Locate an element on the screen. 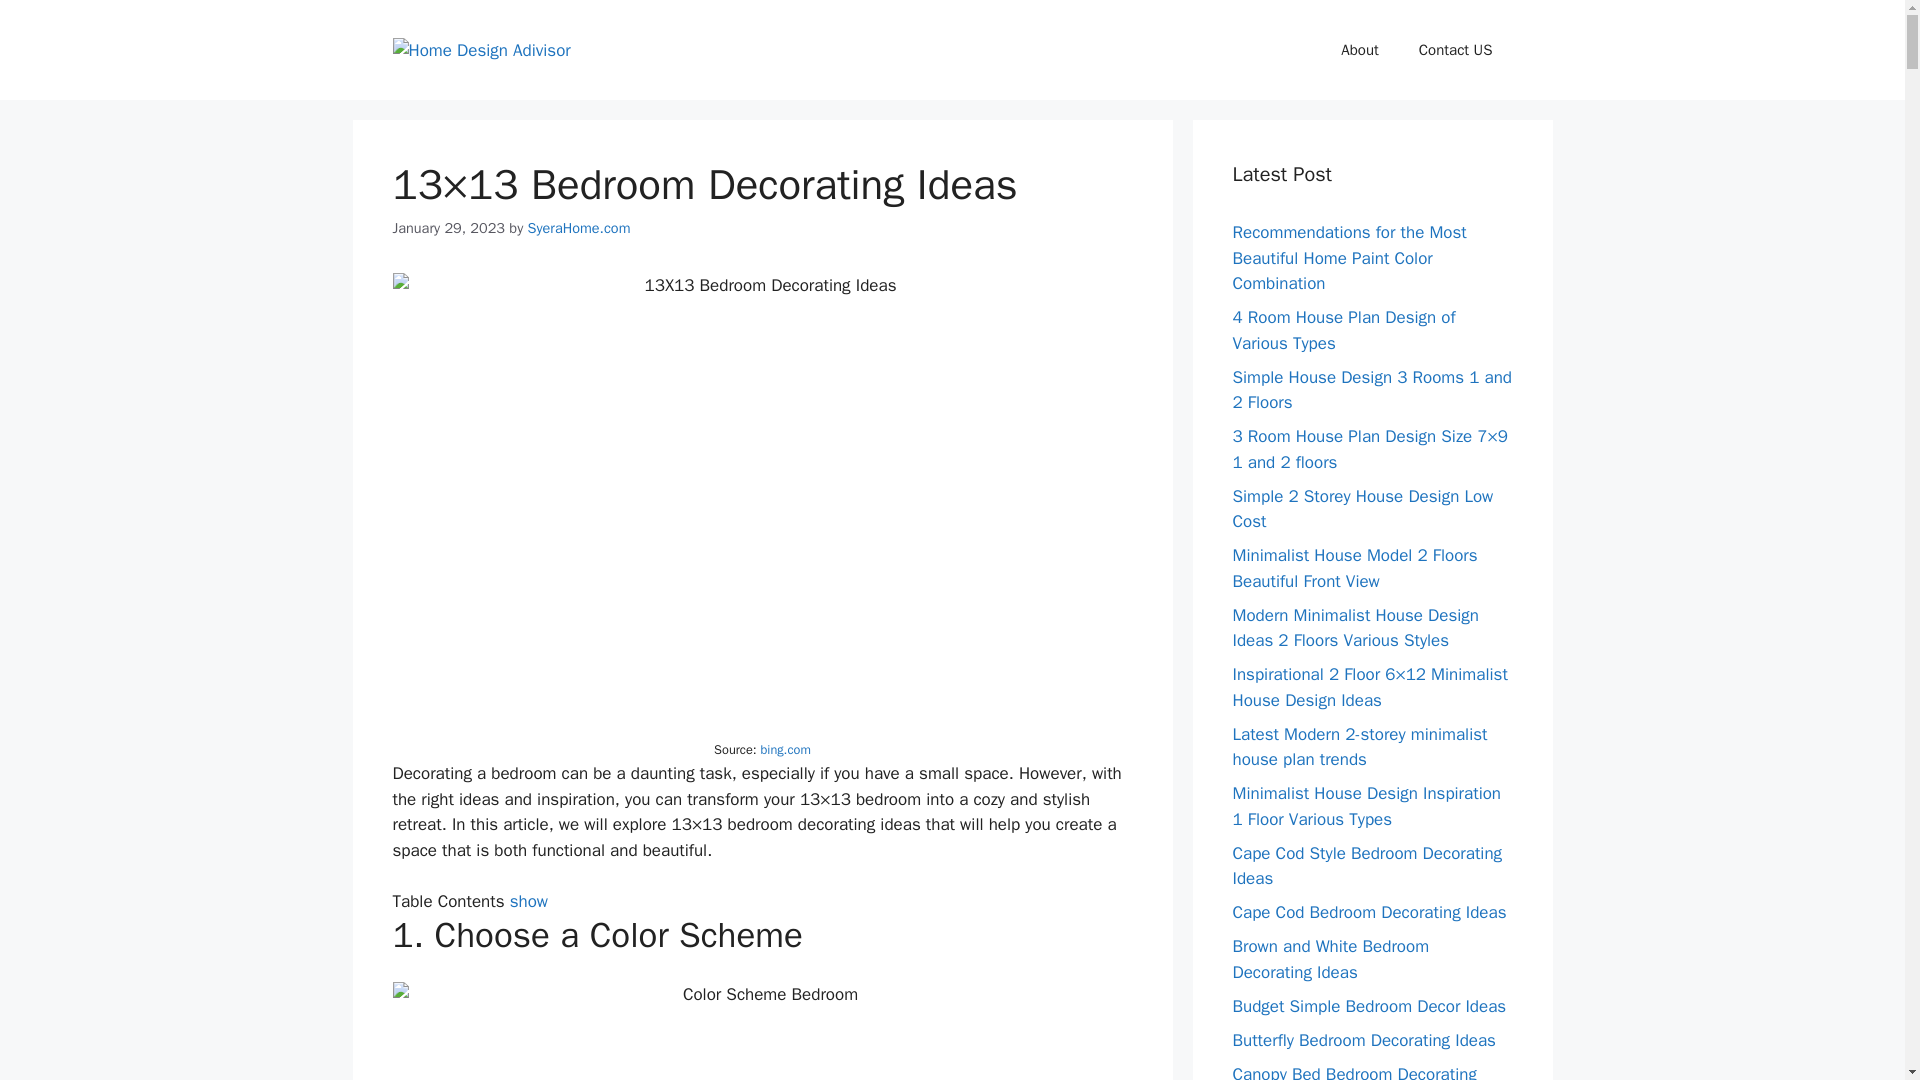 The image size is (1920, 1080). bing.com is located at coordinates (785, 750).